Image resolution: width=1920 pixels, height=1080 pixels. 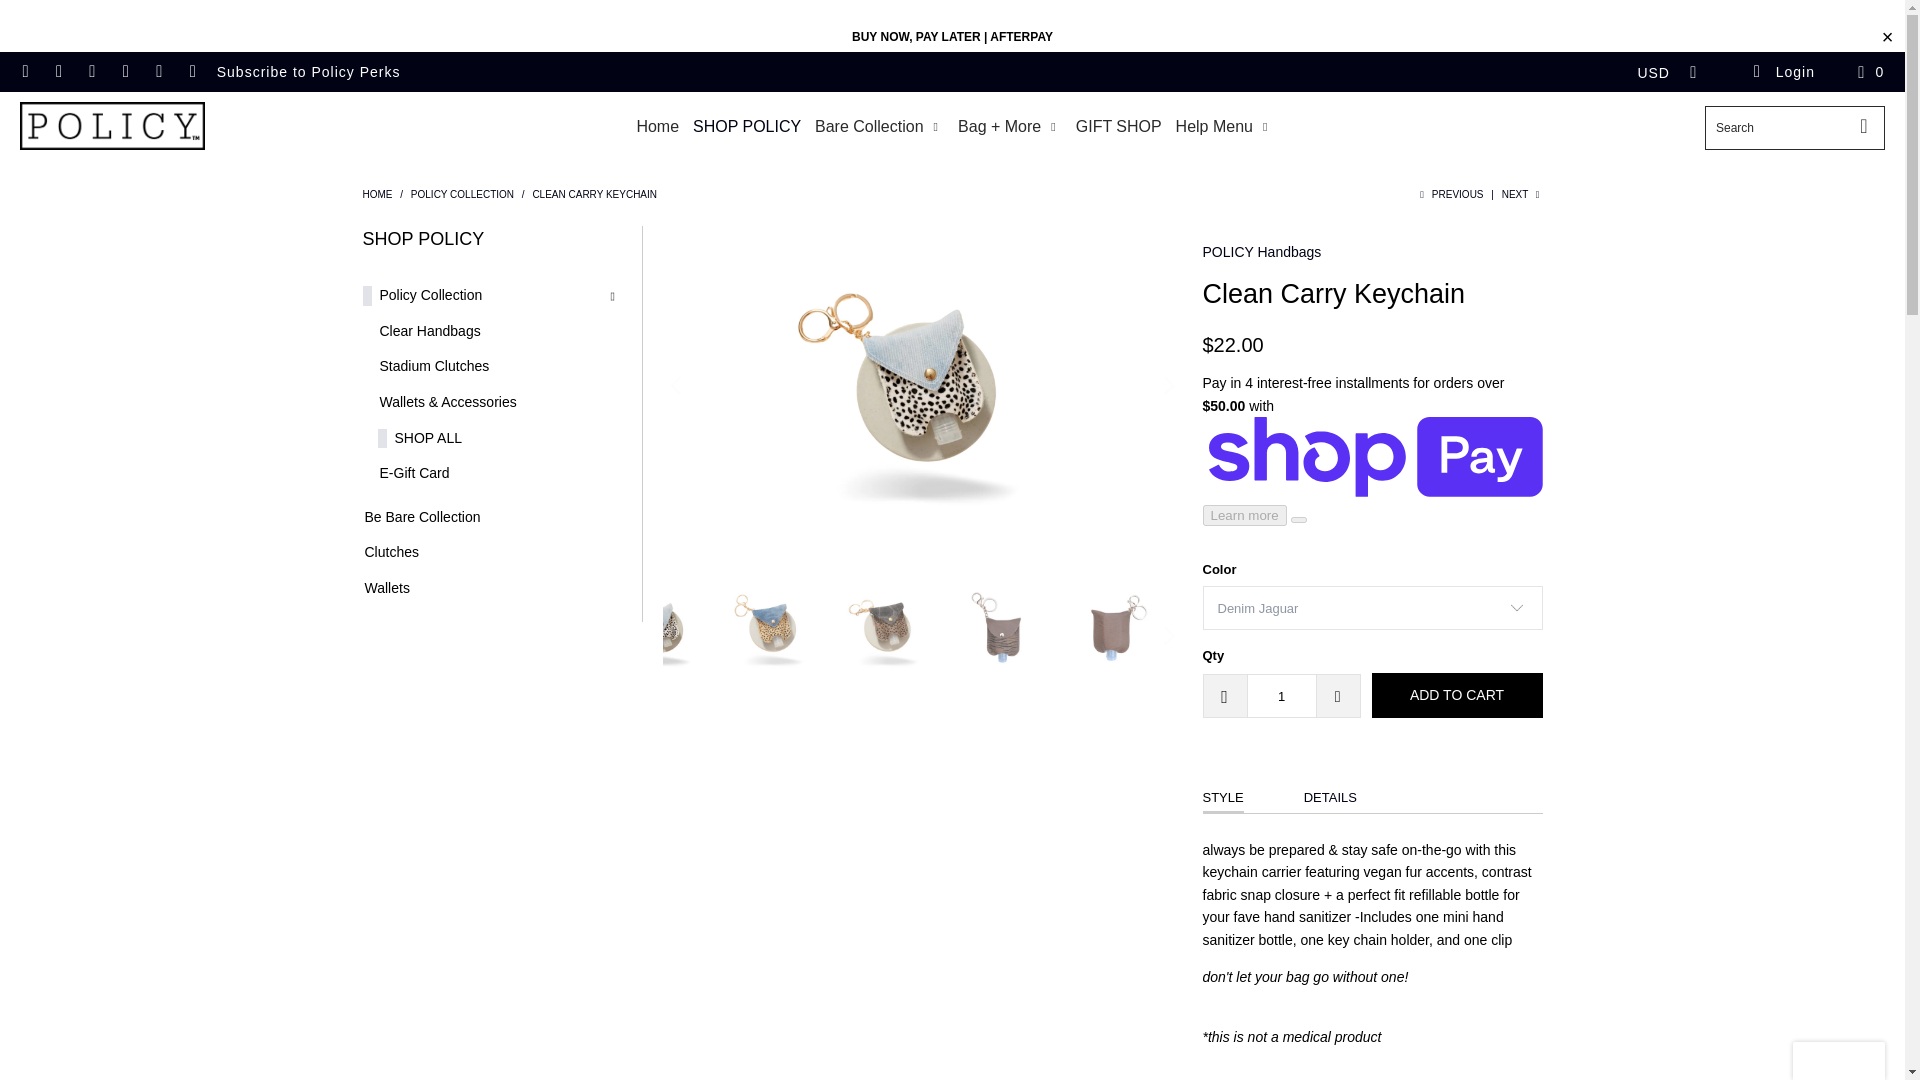 I want to click on POLICY Handbags on Instagram, so click(x=124, y=71).